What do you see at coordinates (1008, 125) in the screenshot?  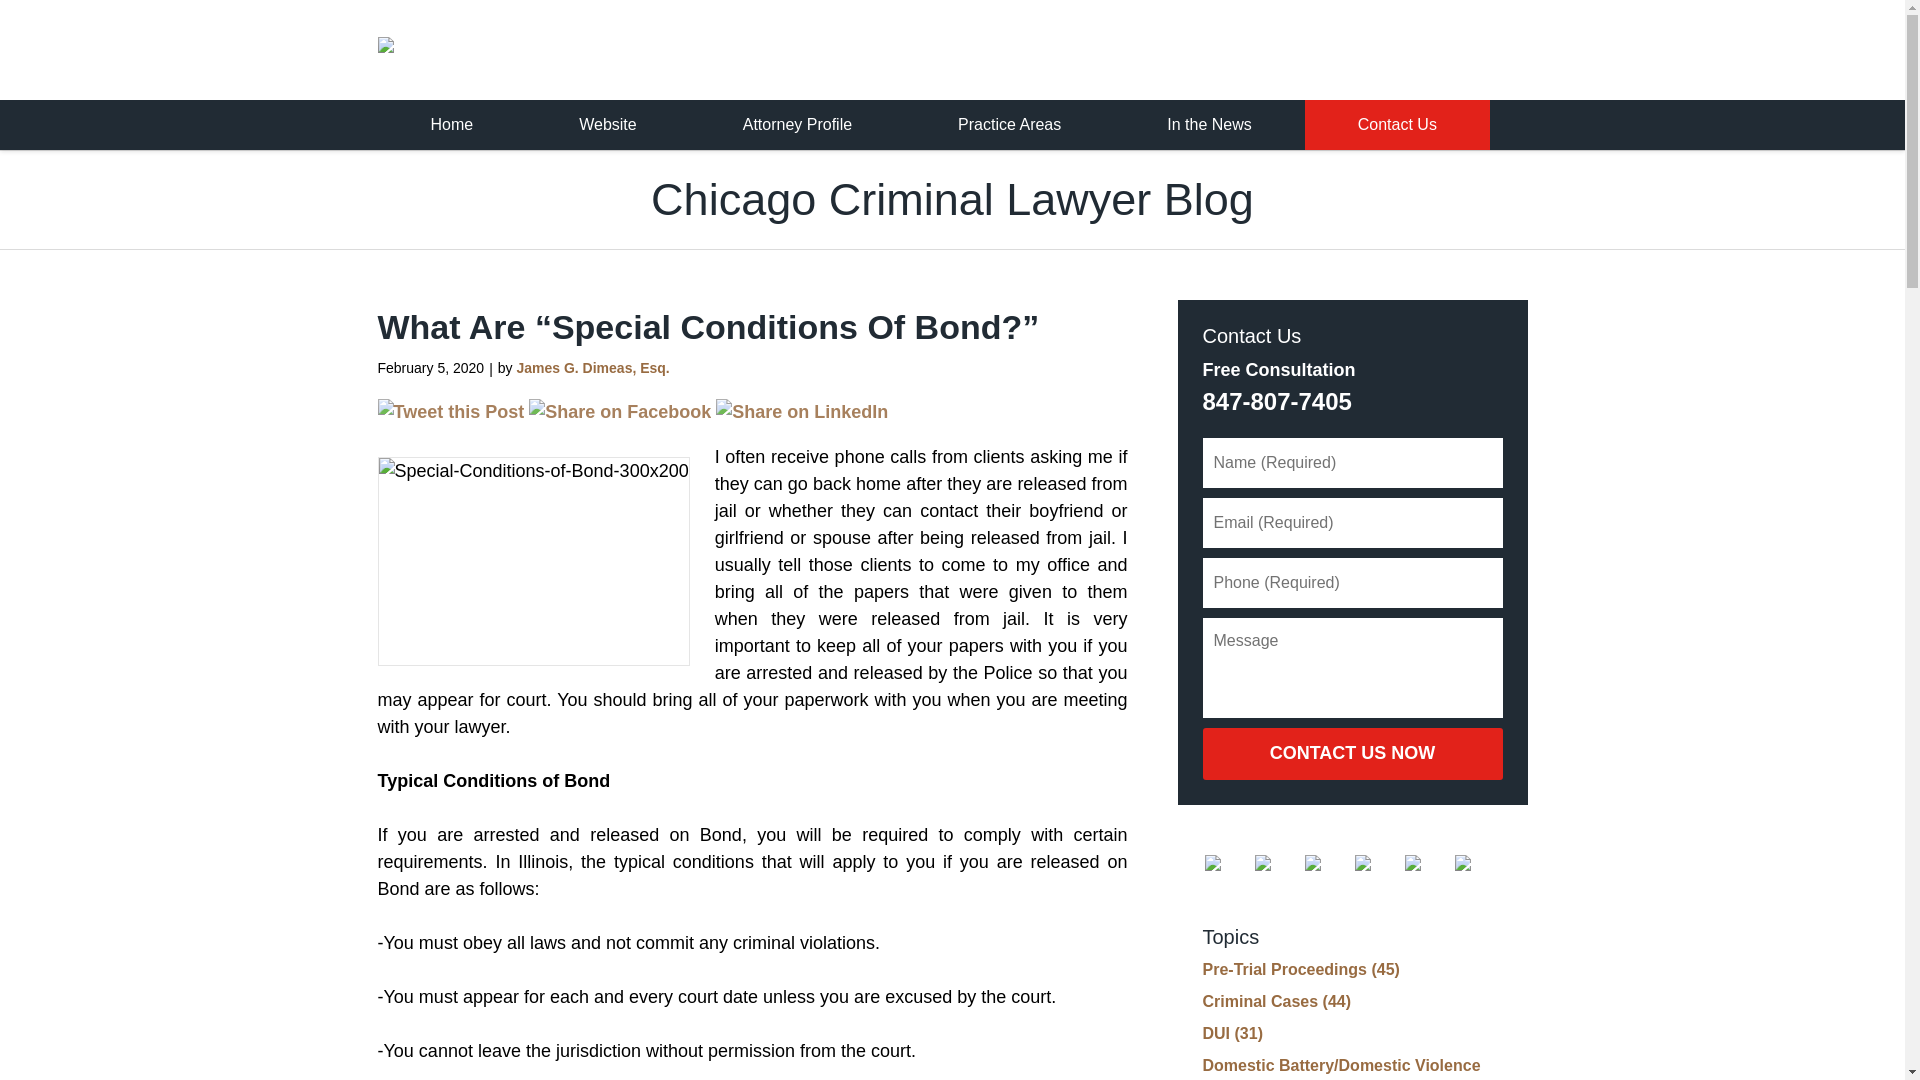 I see `Practice Areas` at bounding box center [1008, 125].